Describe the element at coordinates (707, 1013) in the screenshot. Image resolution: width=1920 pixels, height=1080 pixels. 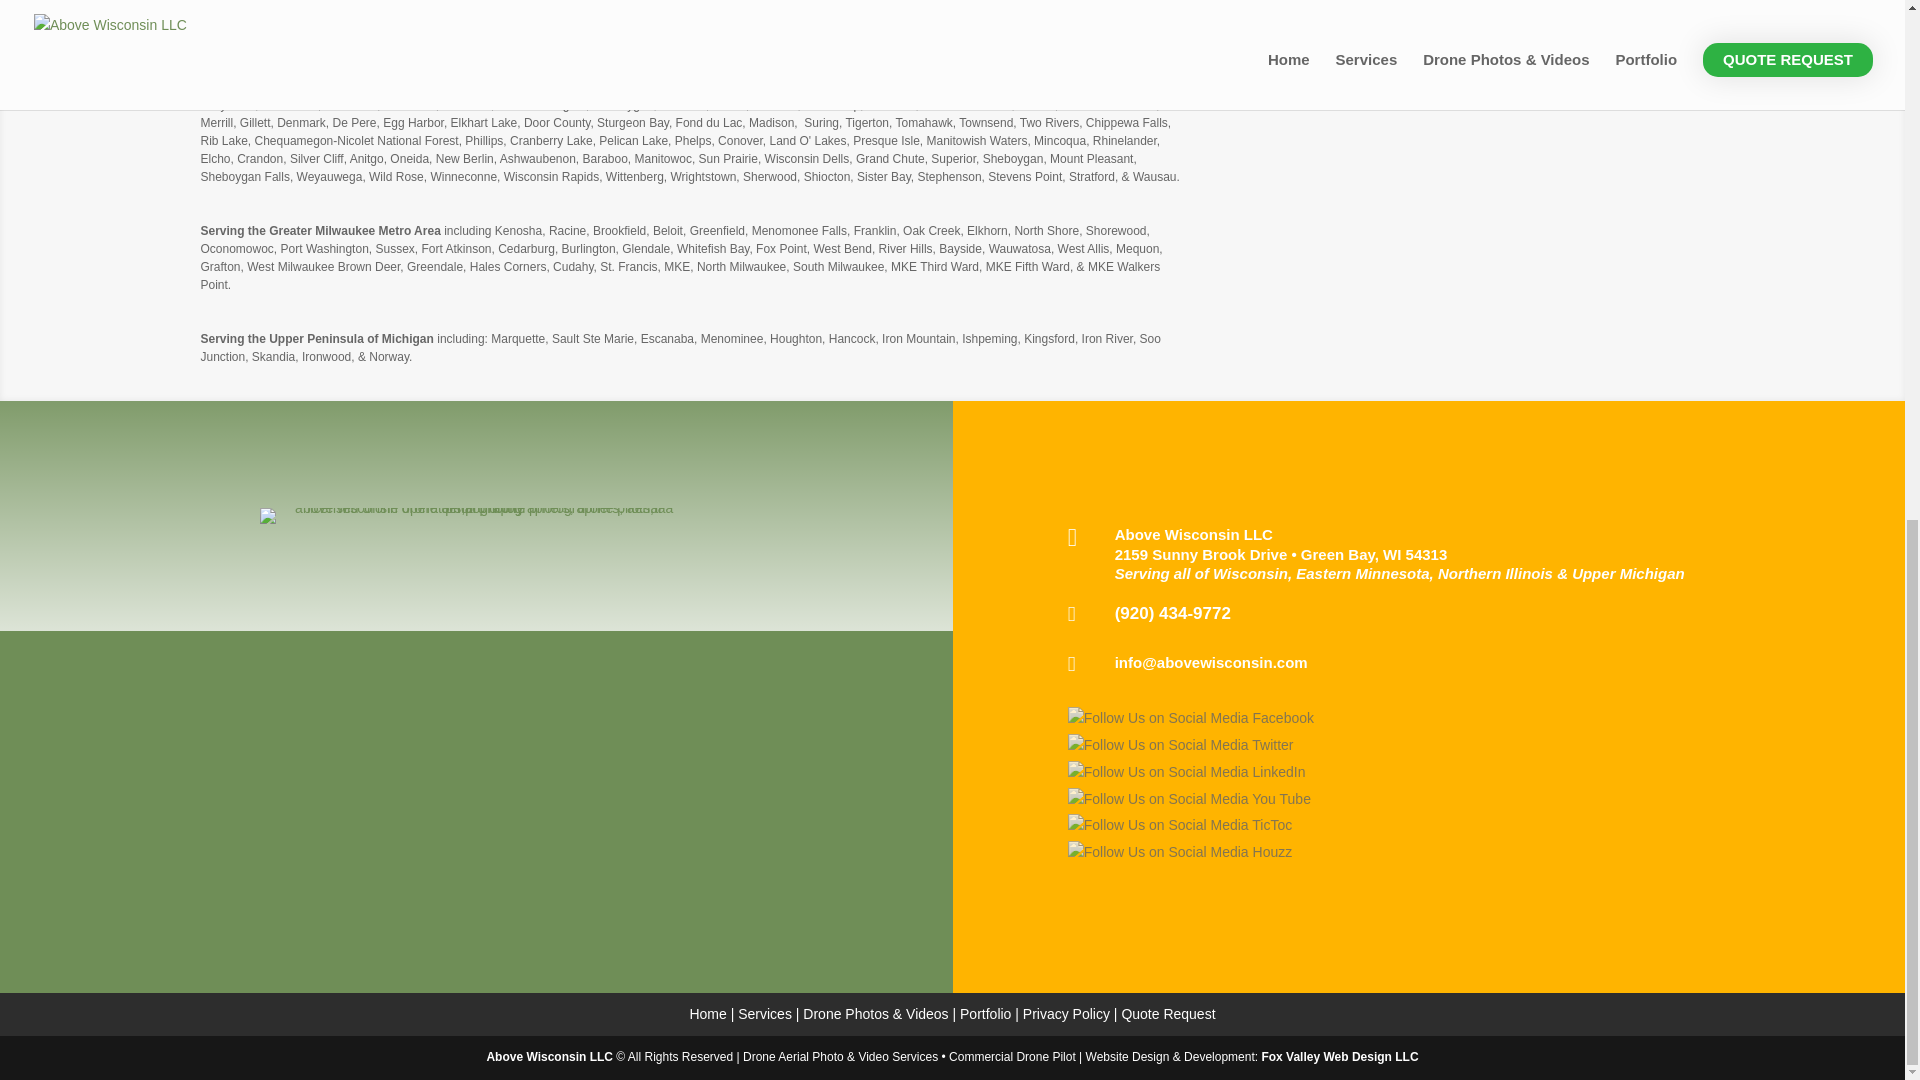
I see `Home` at that location.